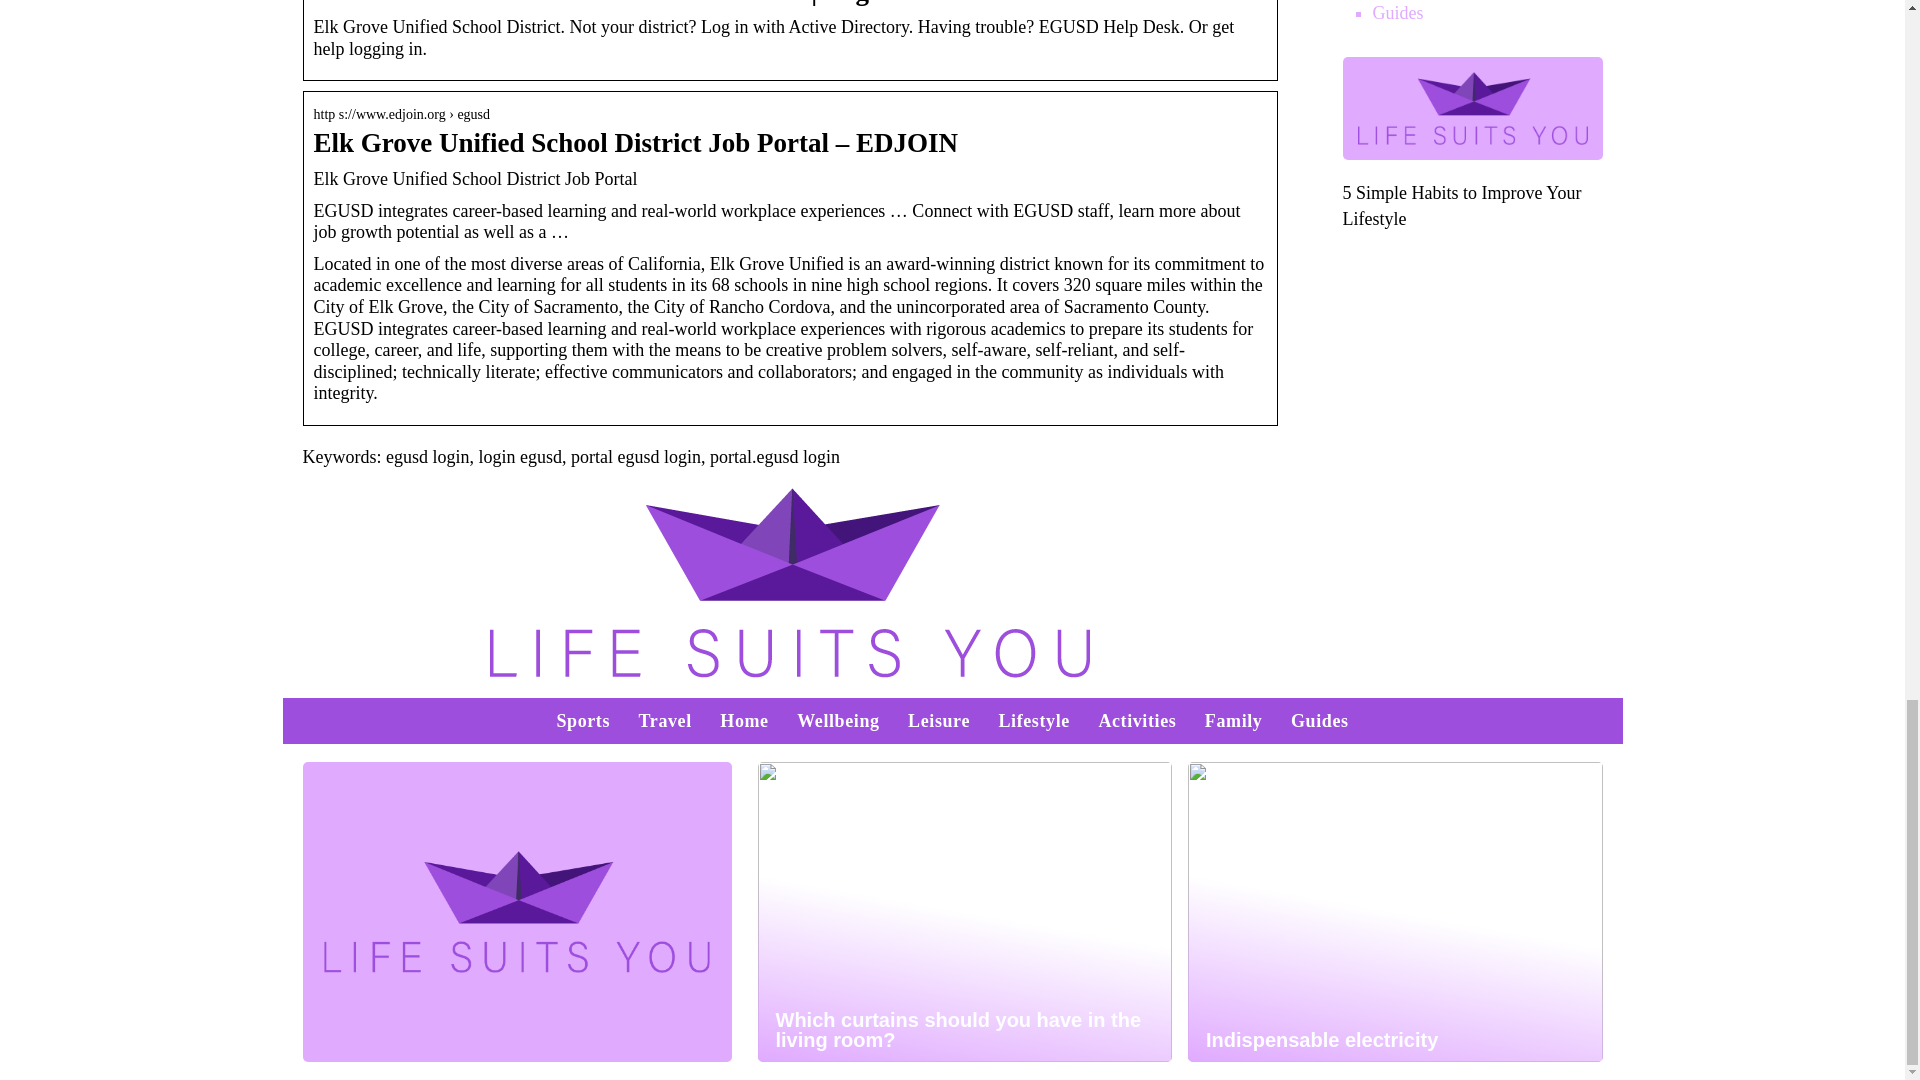 This screenshot has width=1920, height=1080. I want to click on Sports, so click(583, 720).